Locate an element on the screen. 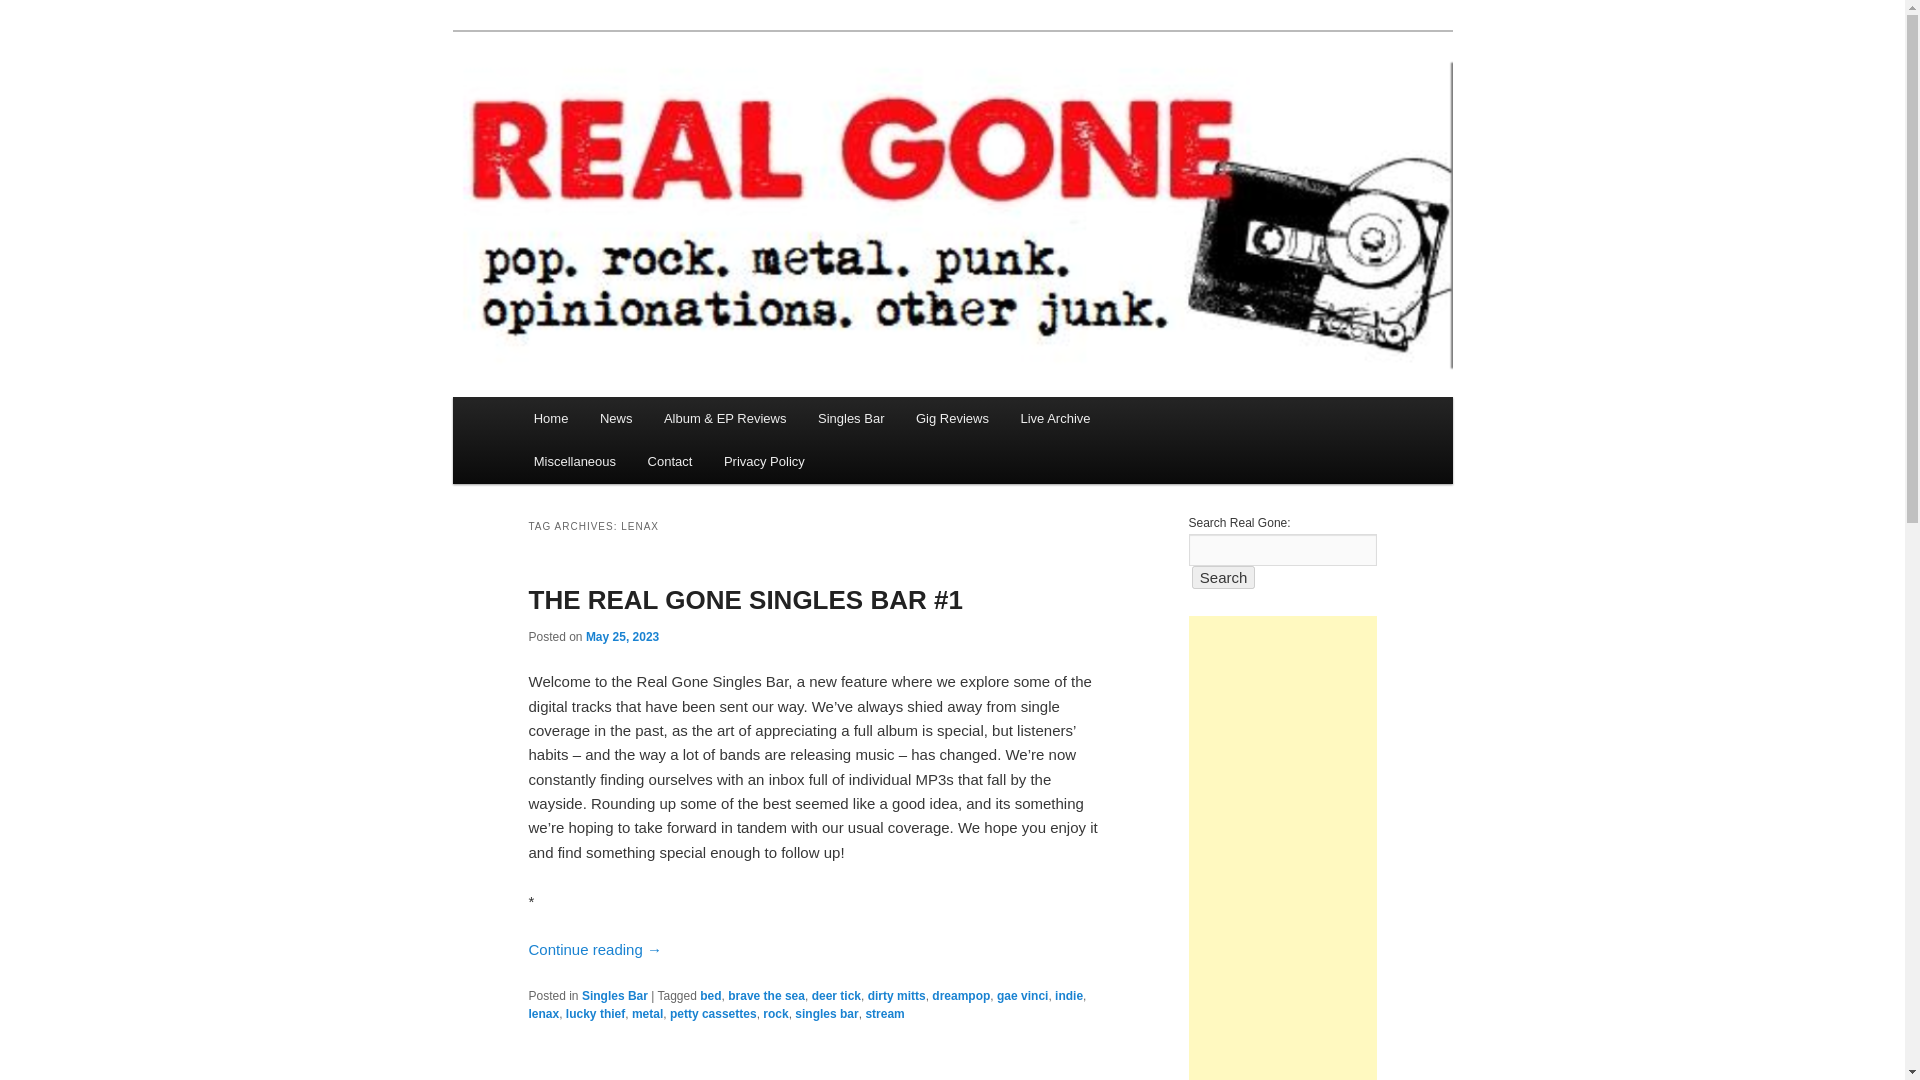 The image size is (1920, 1080). indie is located at coordinates (1068, 996).